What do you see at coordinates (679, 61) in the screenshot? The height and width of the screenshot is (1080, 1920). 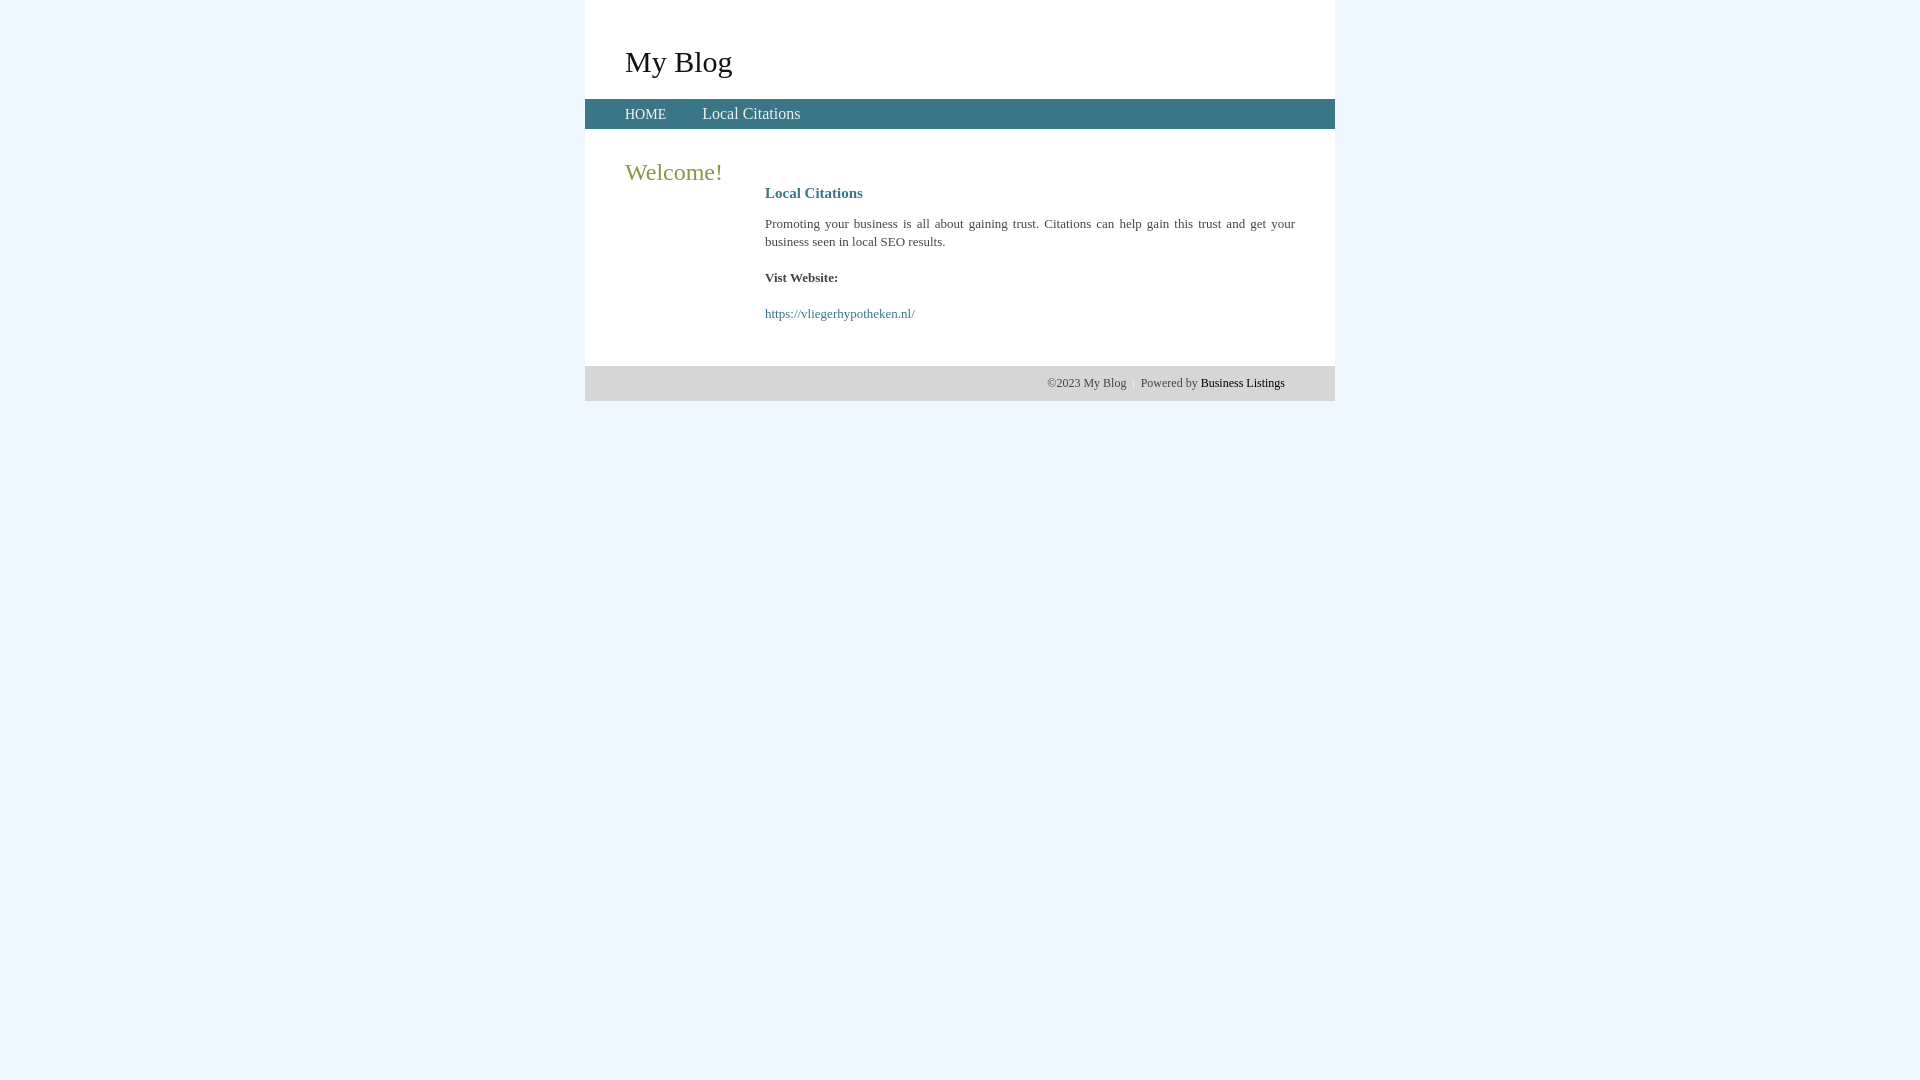 I see `My Blog` at bounding box center [679, 61].